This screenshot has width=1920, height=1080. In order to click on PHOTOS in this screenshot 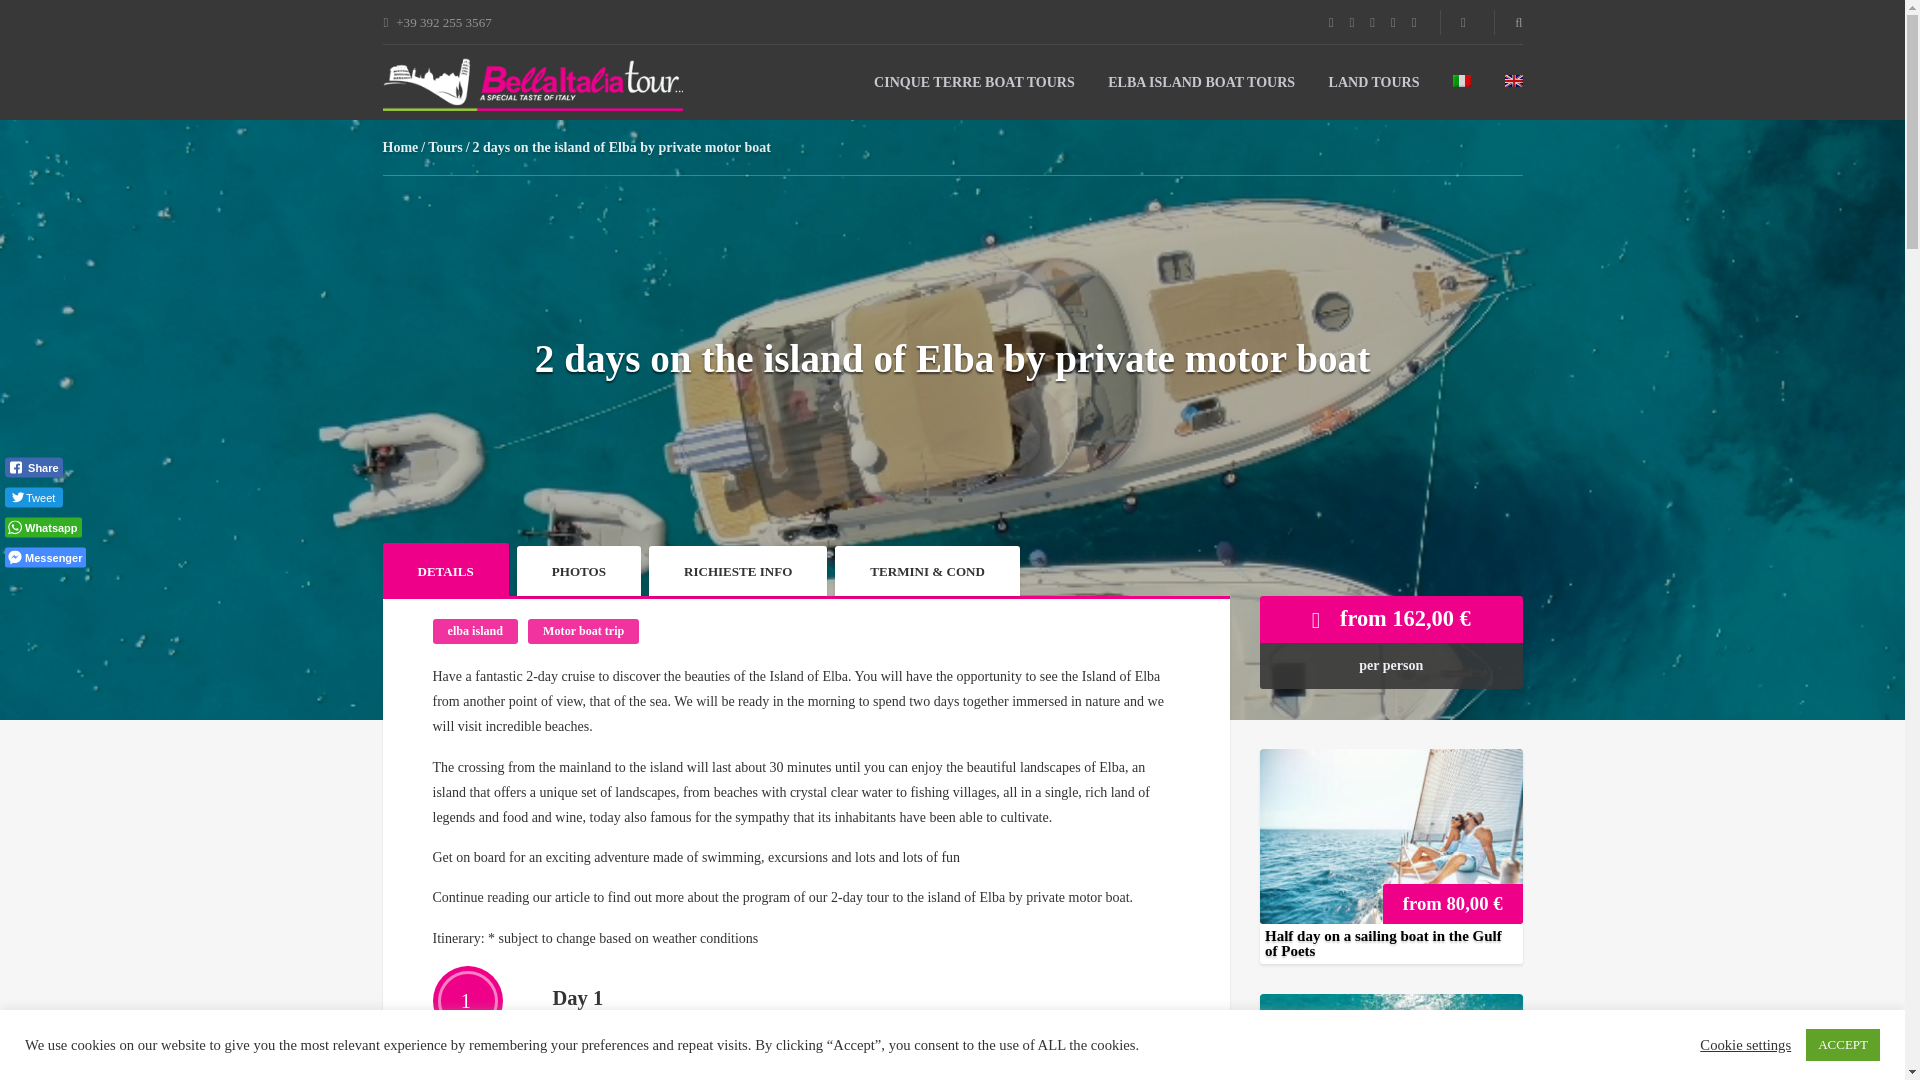, I will do `click(578, 571)`.